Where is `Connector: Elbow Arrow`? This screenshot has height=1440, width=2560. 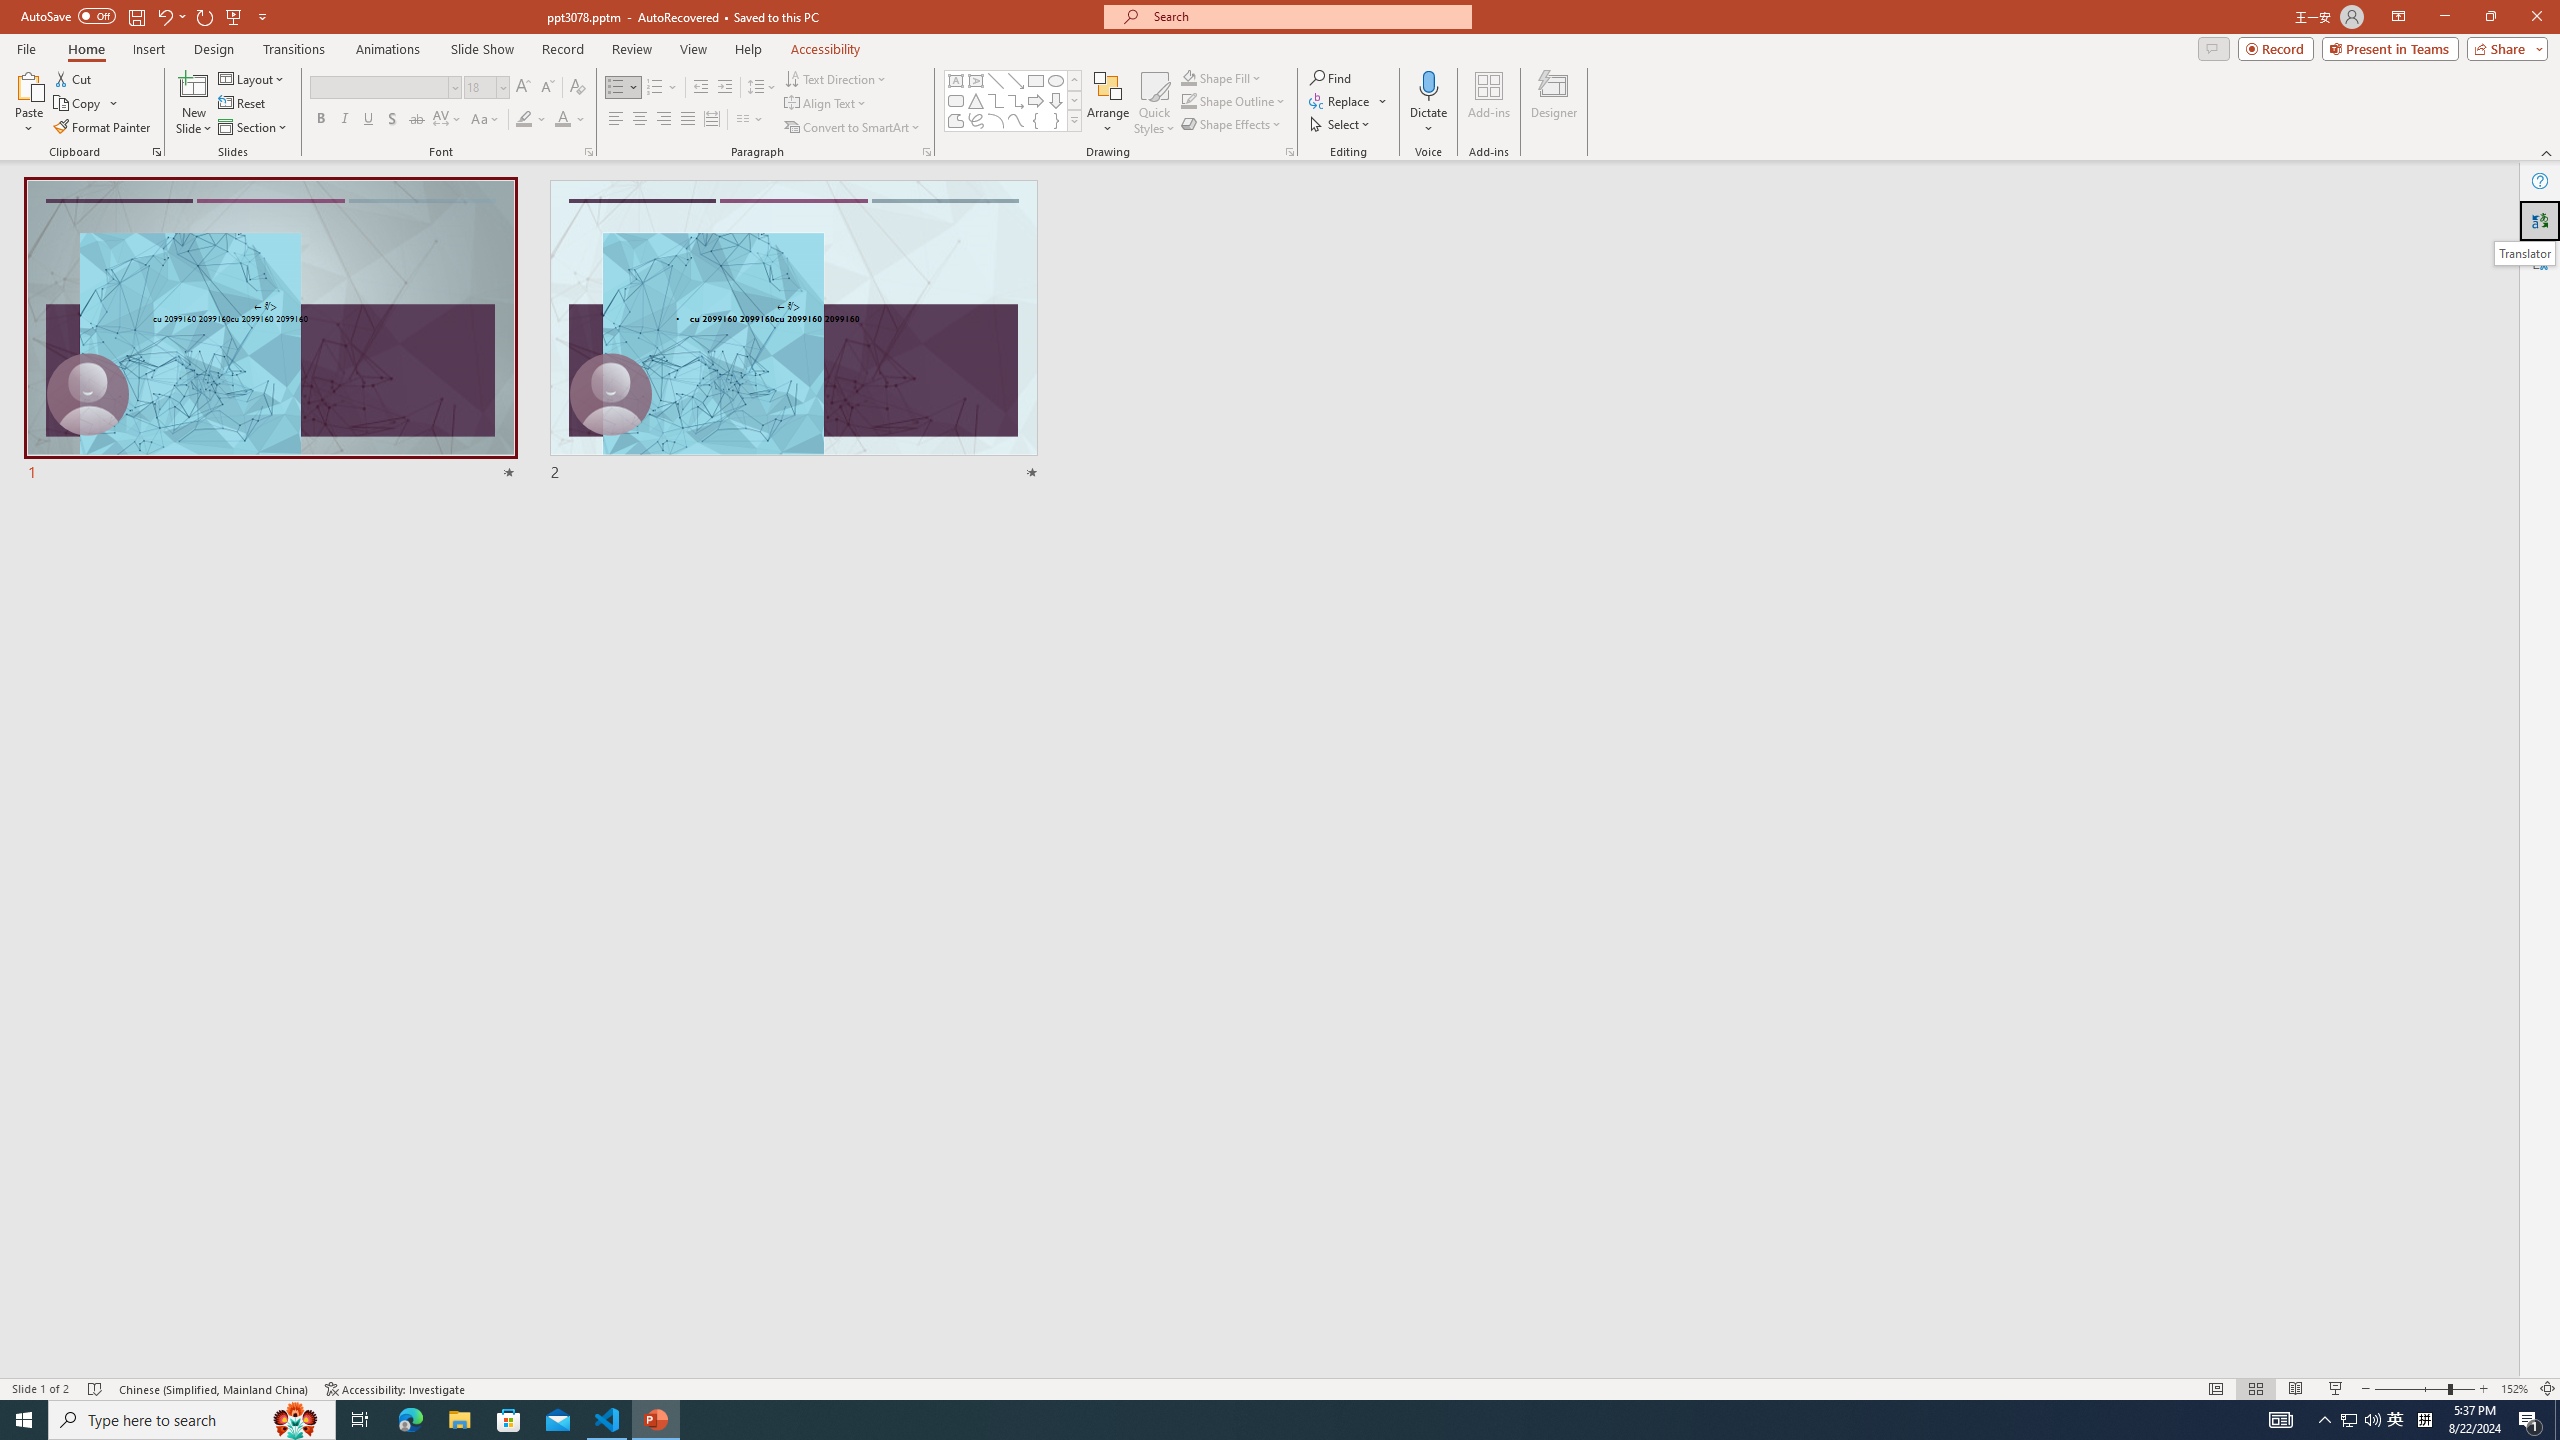
Connector: Elbow Arrow is located at coordinates (1016, 100).